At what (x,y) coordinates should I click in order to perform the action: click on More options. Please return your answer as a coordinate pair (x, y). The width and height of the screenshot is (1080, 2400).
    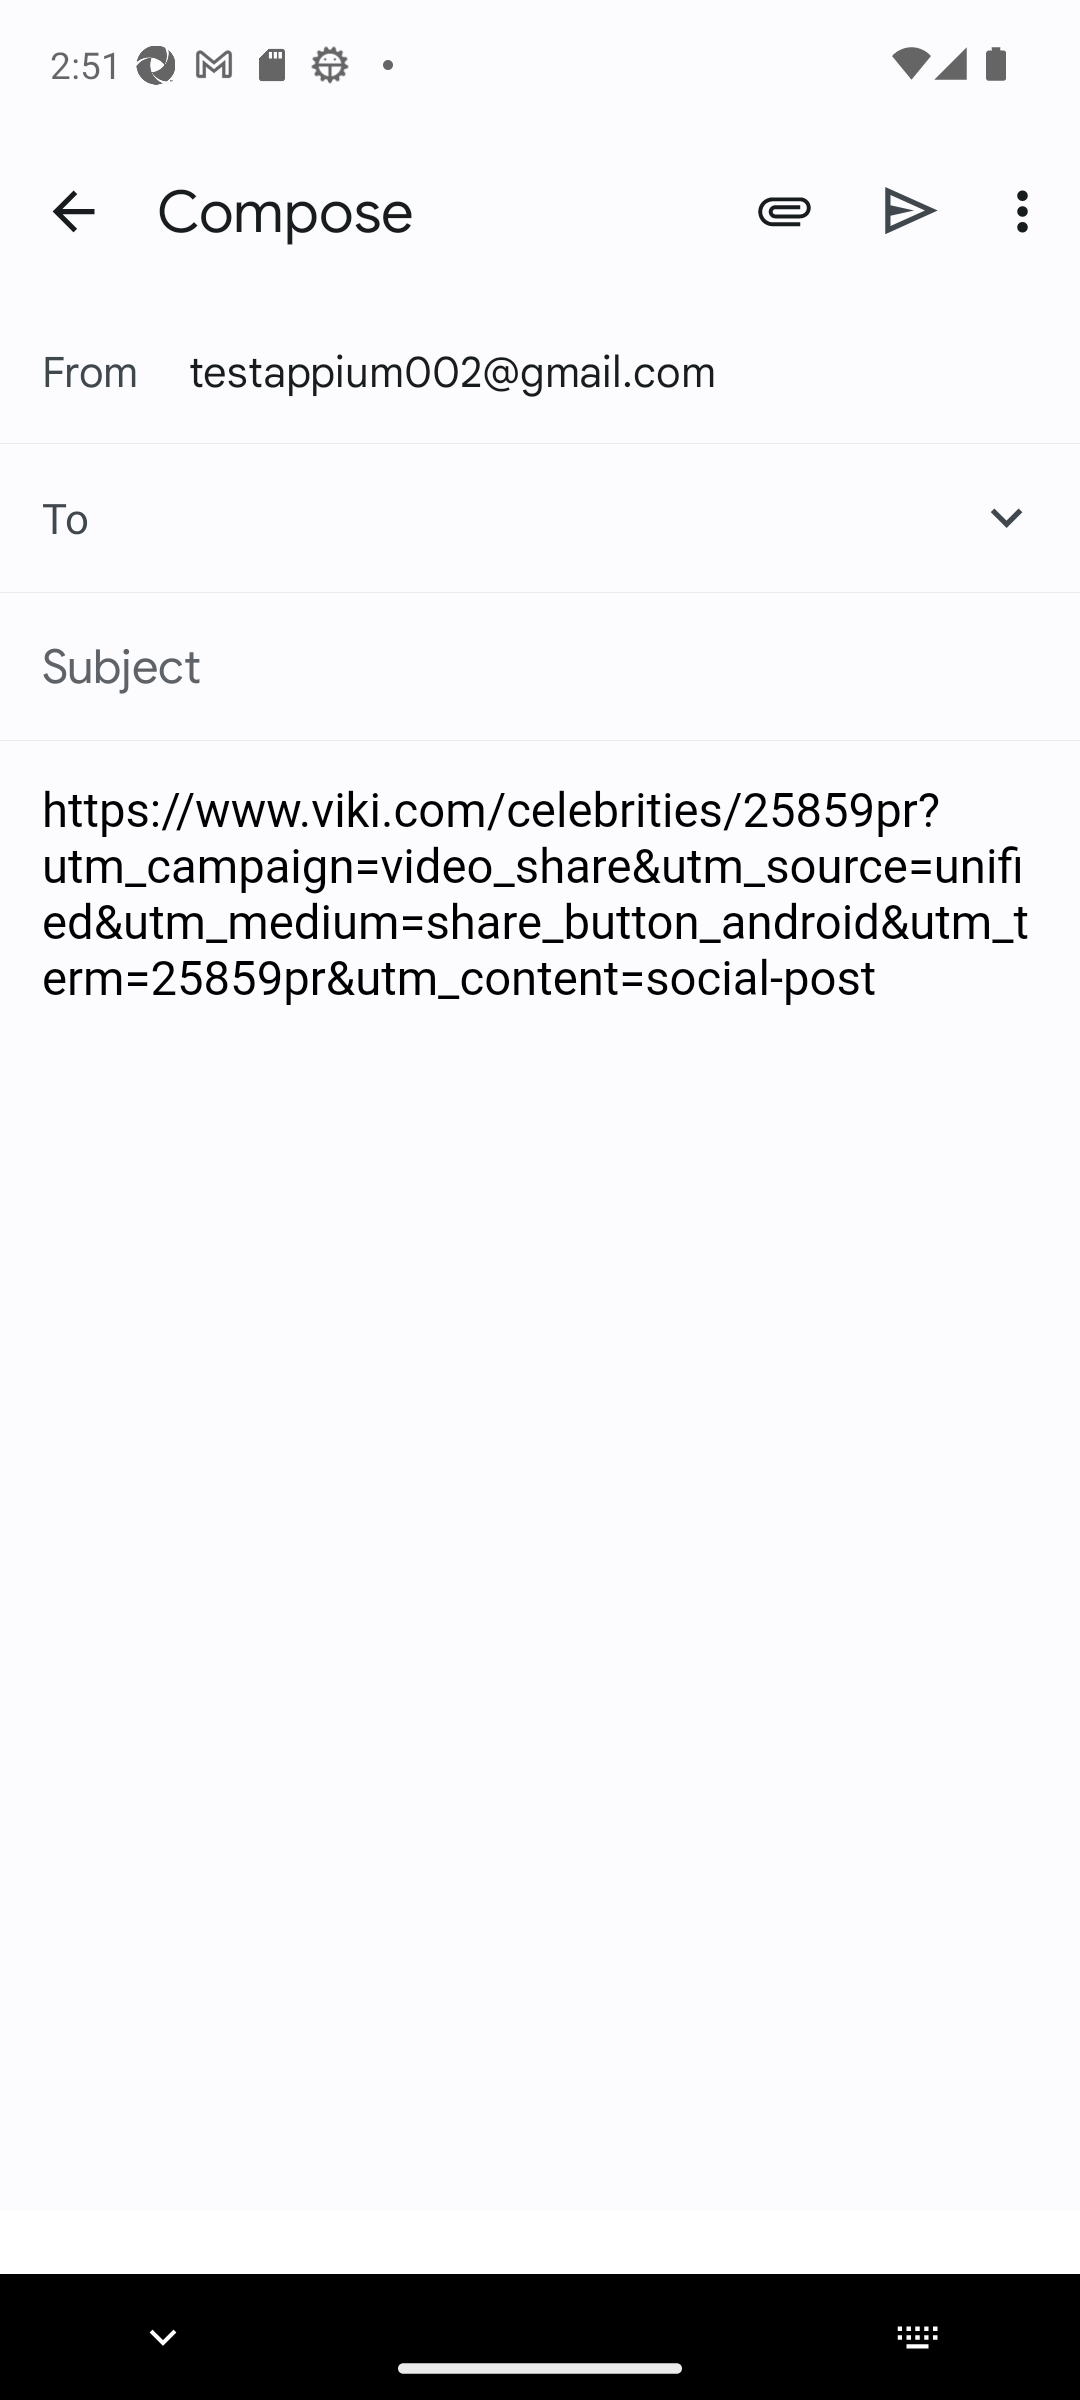
    Looking at the image, I should click on (1028, 210).